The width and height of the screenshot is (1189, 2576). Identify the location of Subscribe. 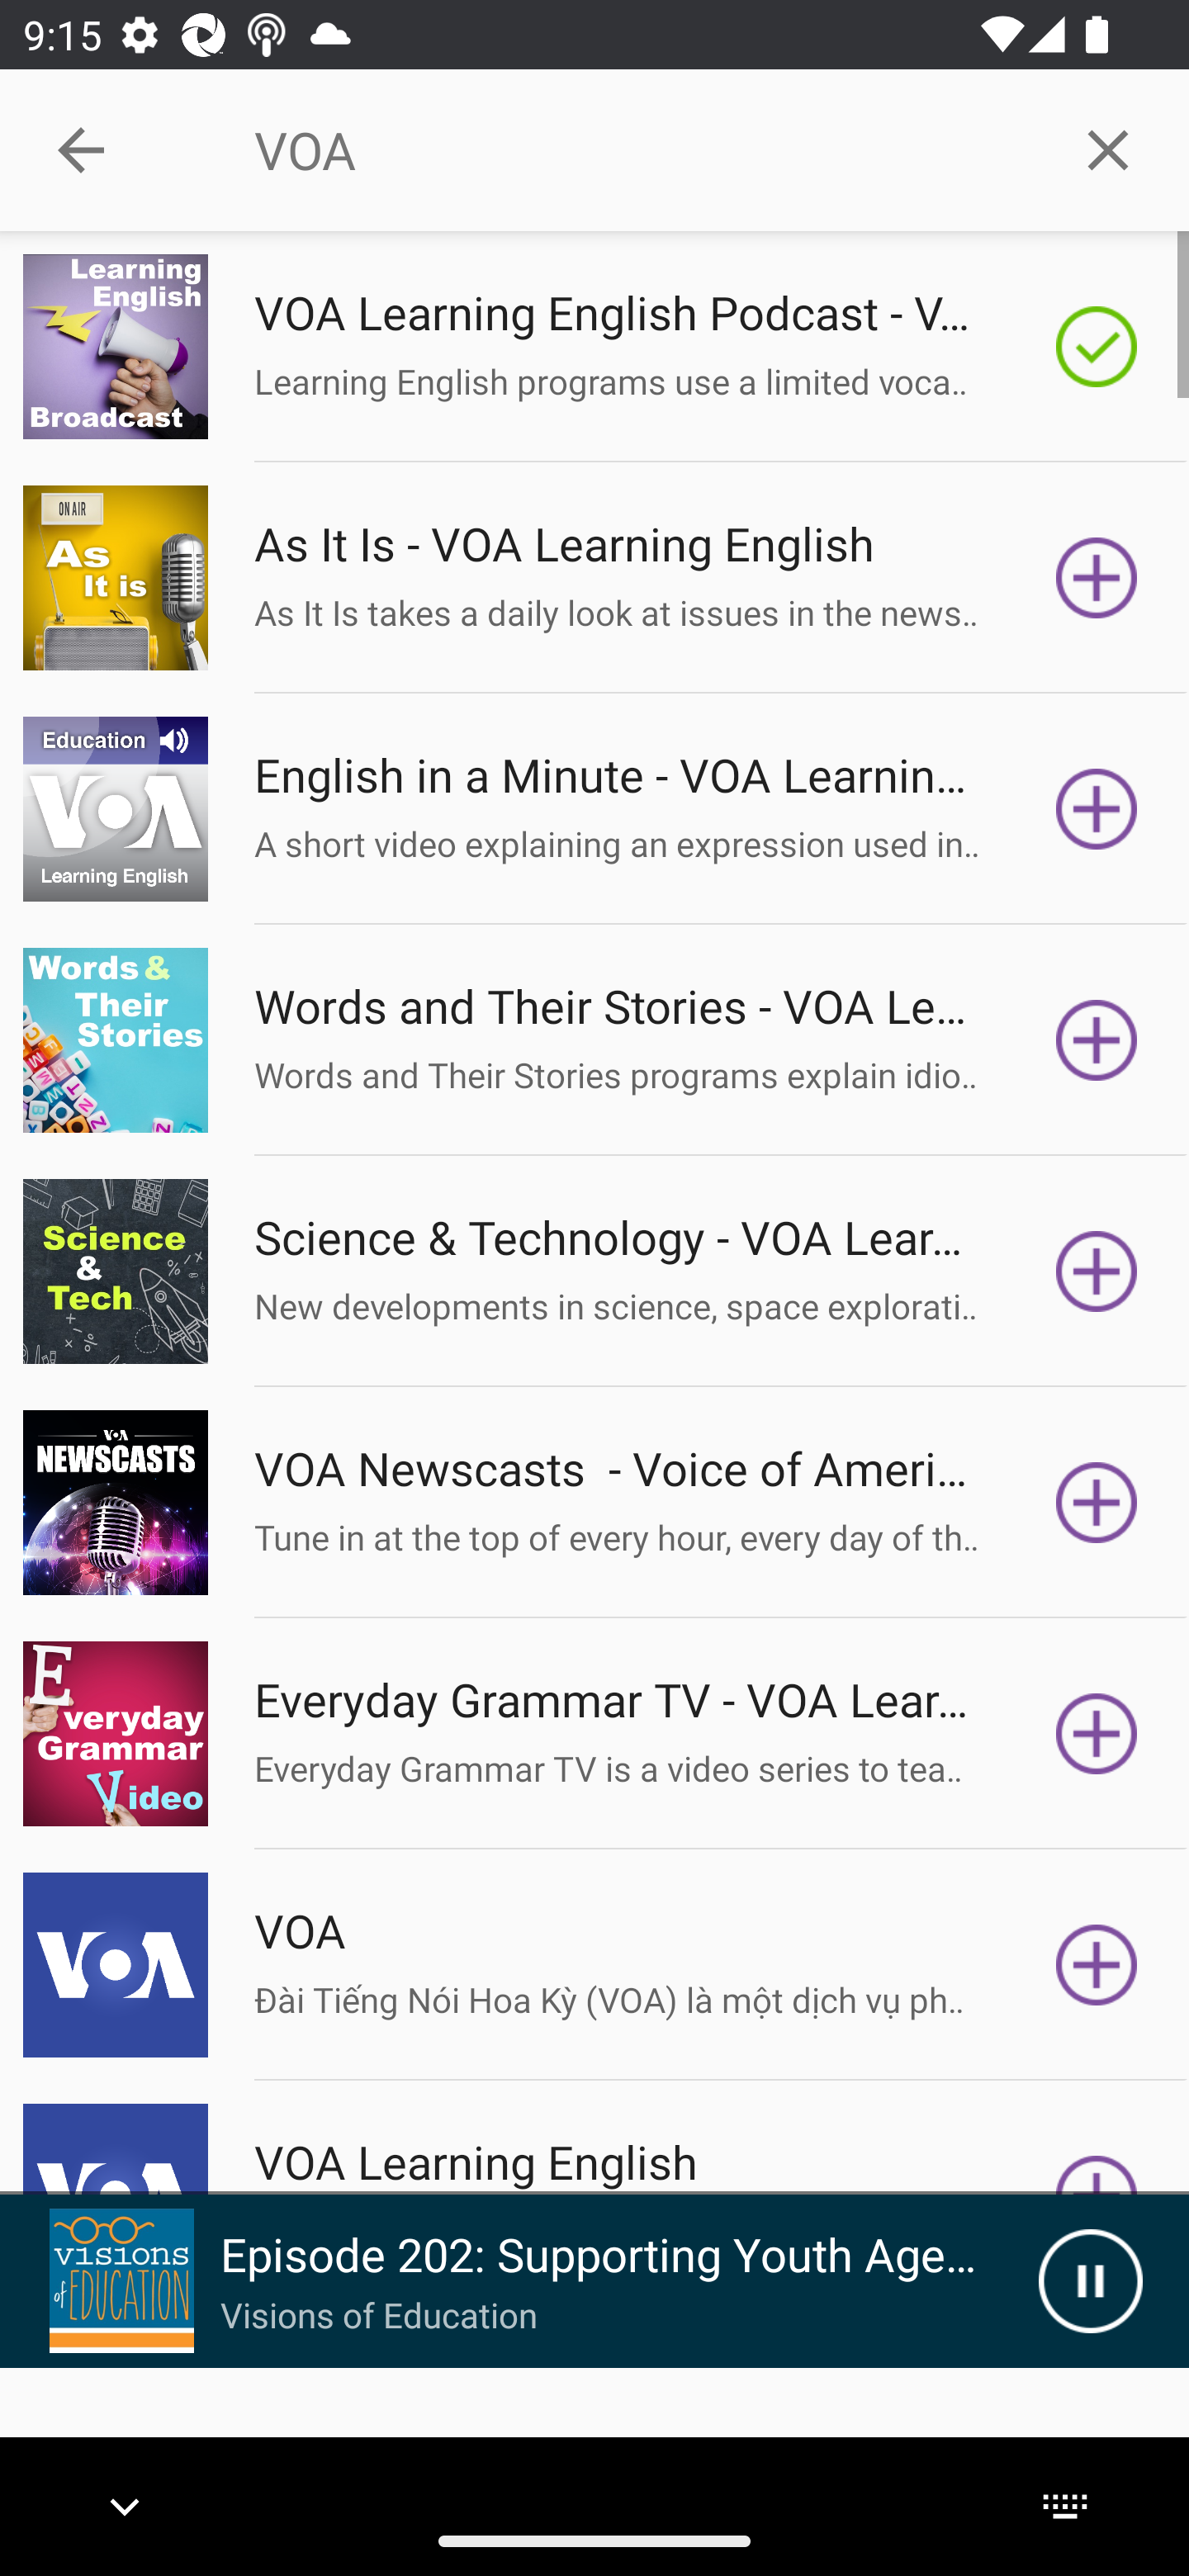
(1097, 1965).